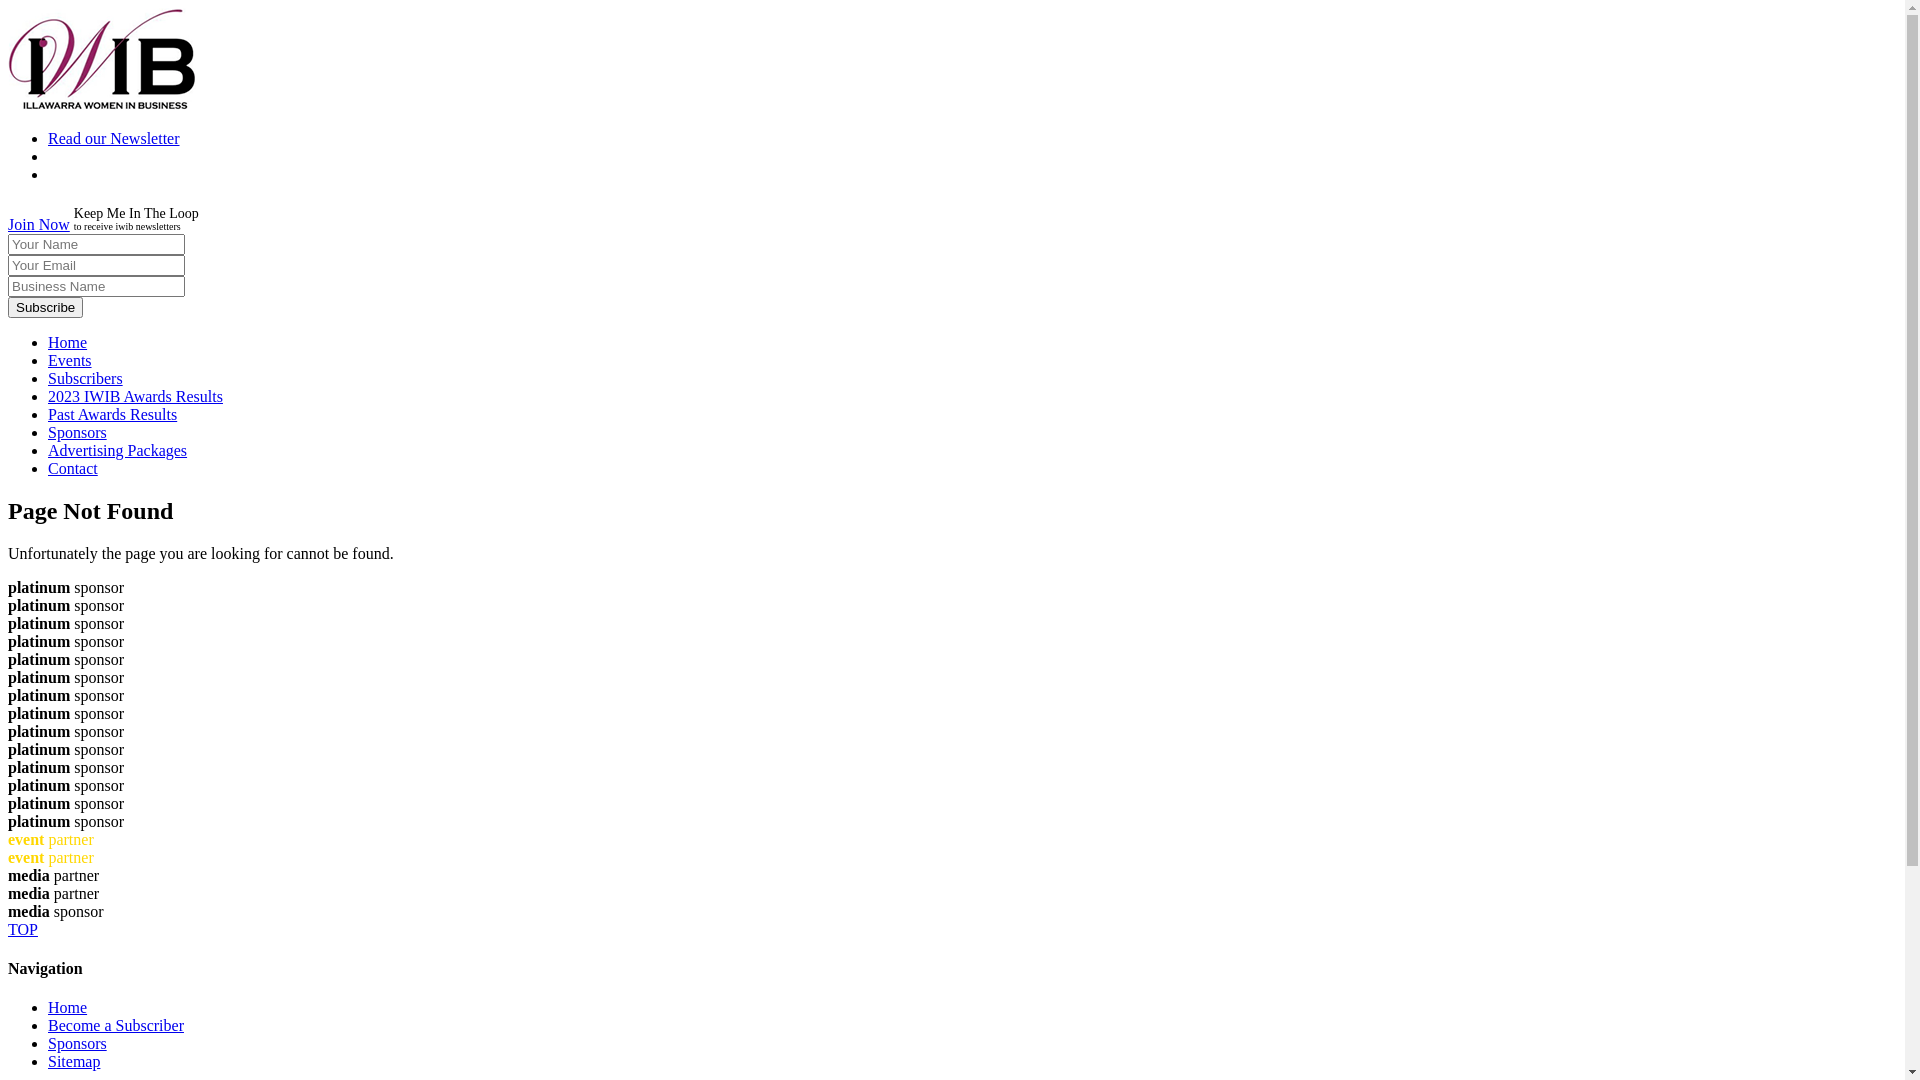 Image resolution: width=1920 pixels, height=1080 pixels. I want to click on Sponsors, so click(78, 432).